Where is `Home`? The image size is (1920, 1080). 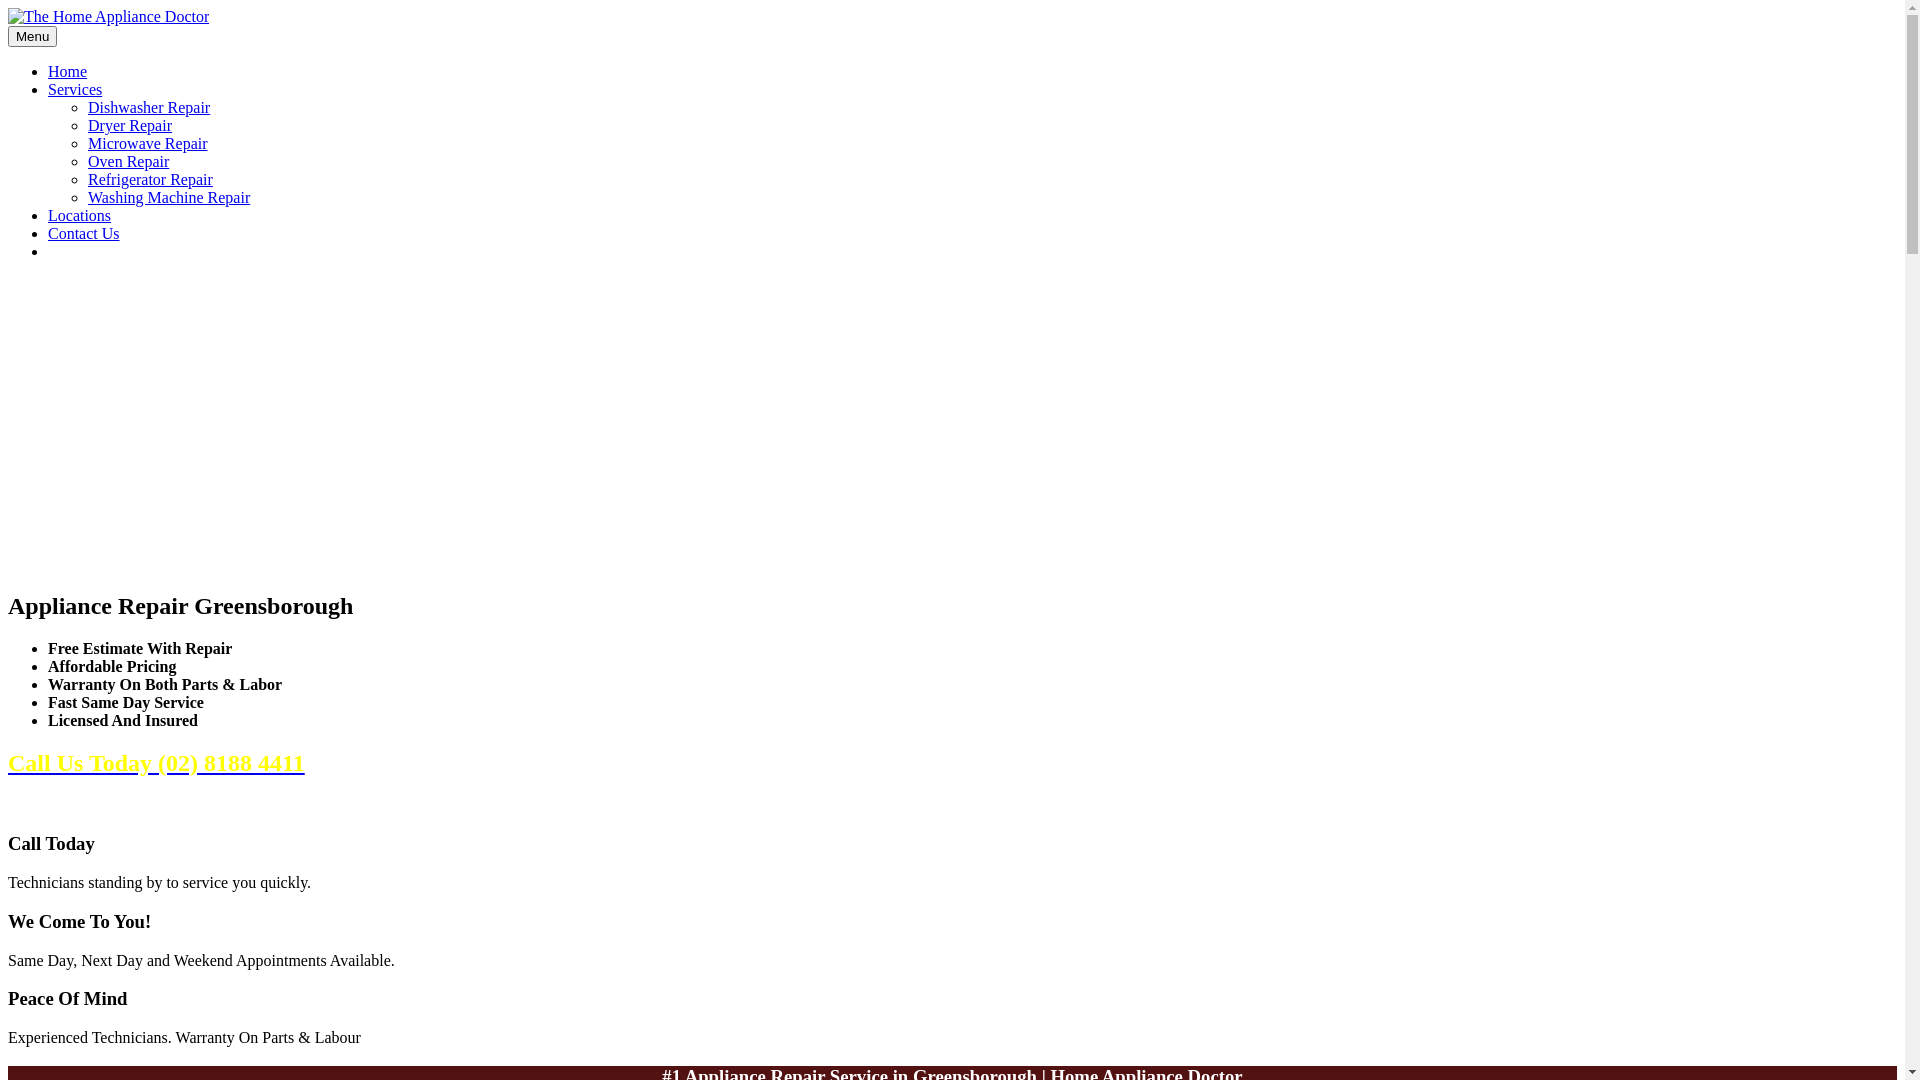
Home is located at coordinates (68, 72).